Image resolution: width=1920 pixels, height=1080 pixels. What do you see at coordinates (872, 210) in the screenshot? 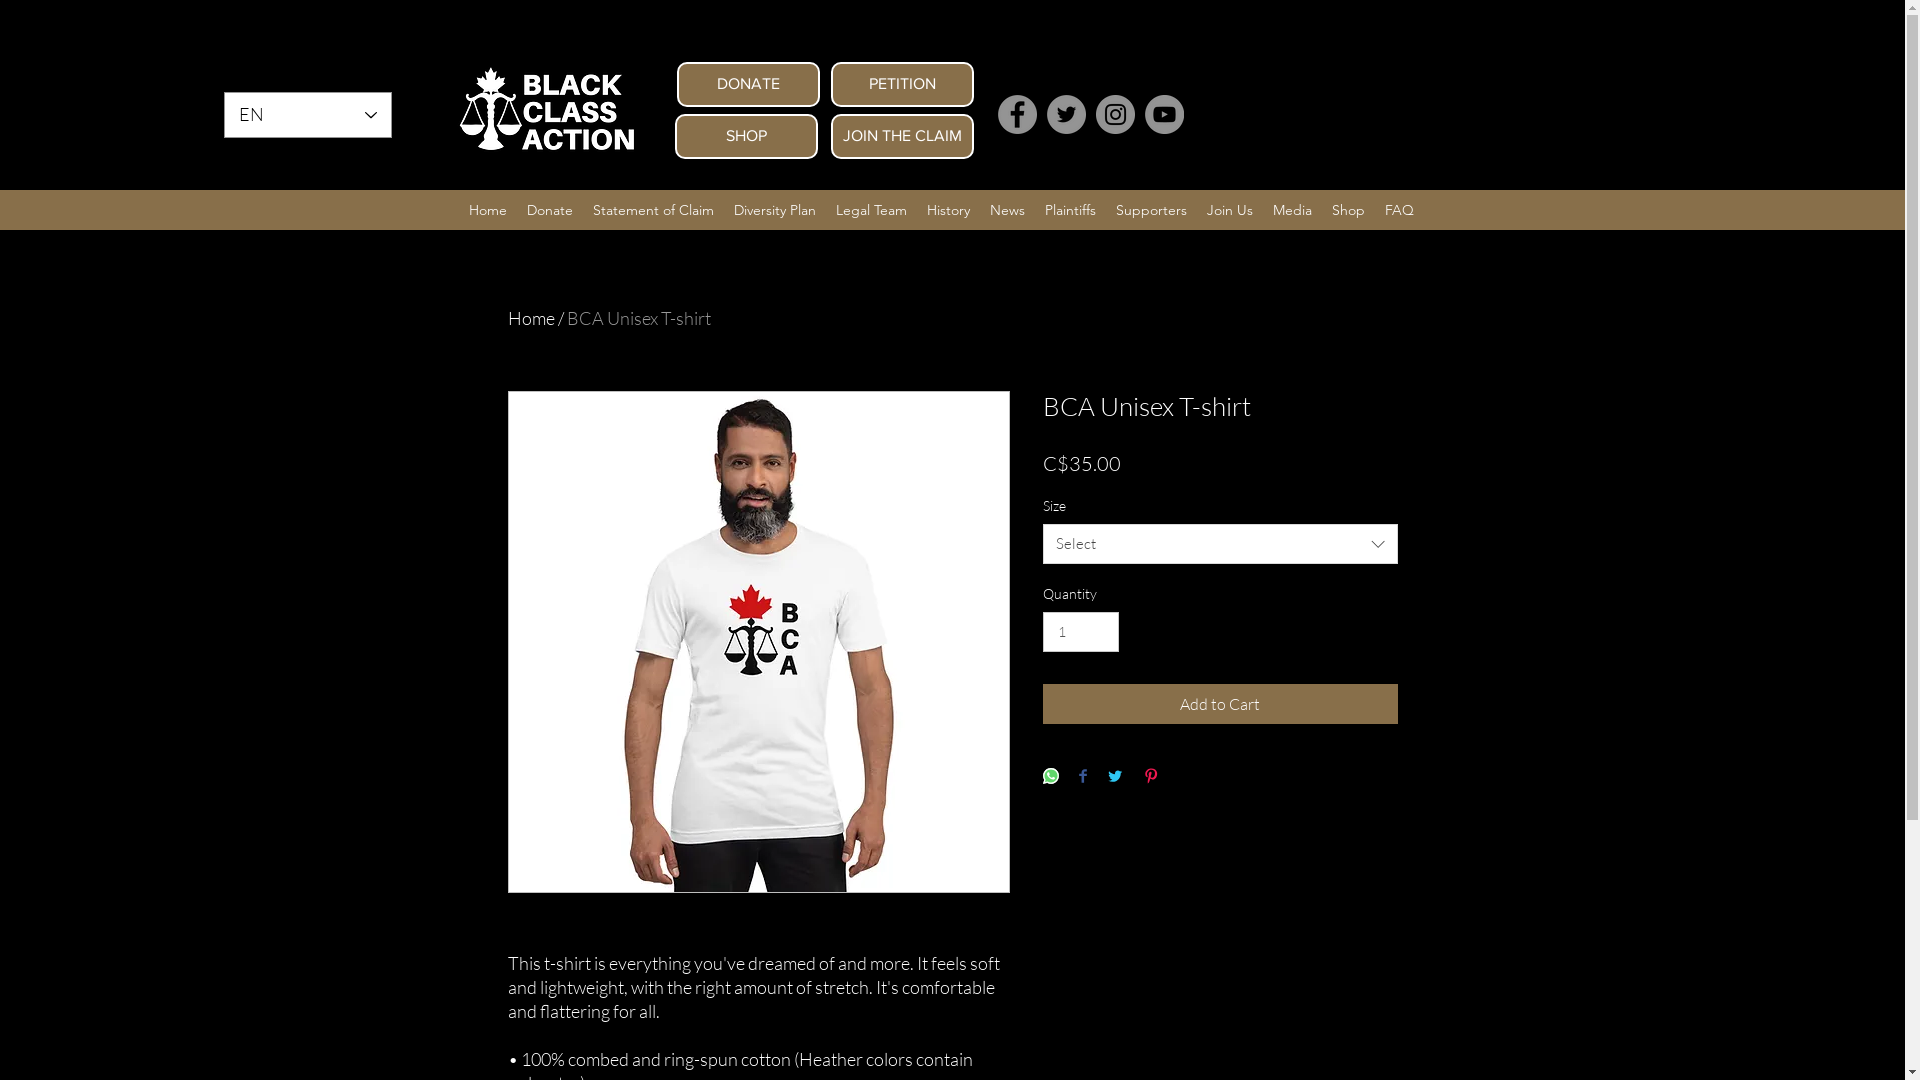
I see `Legal Team` at bounding box center [872, 210].